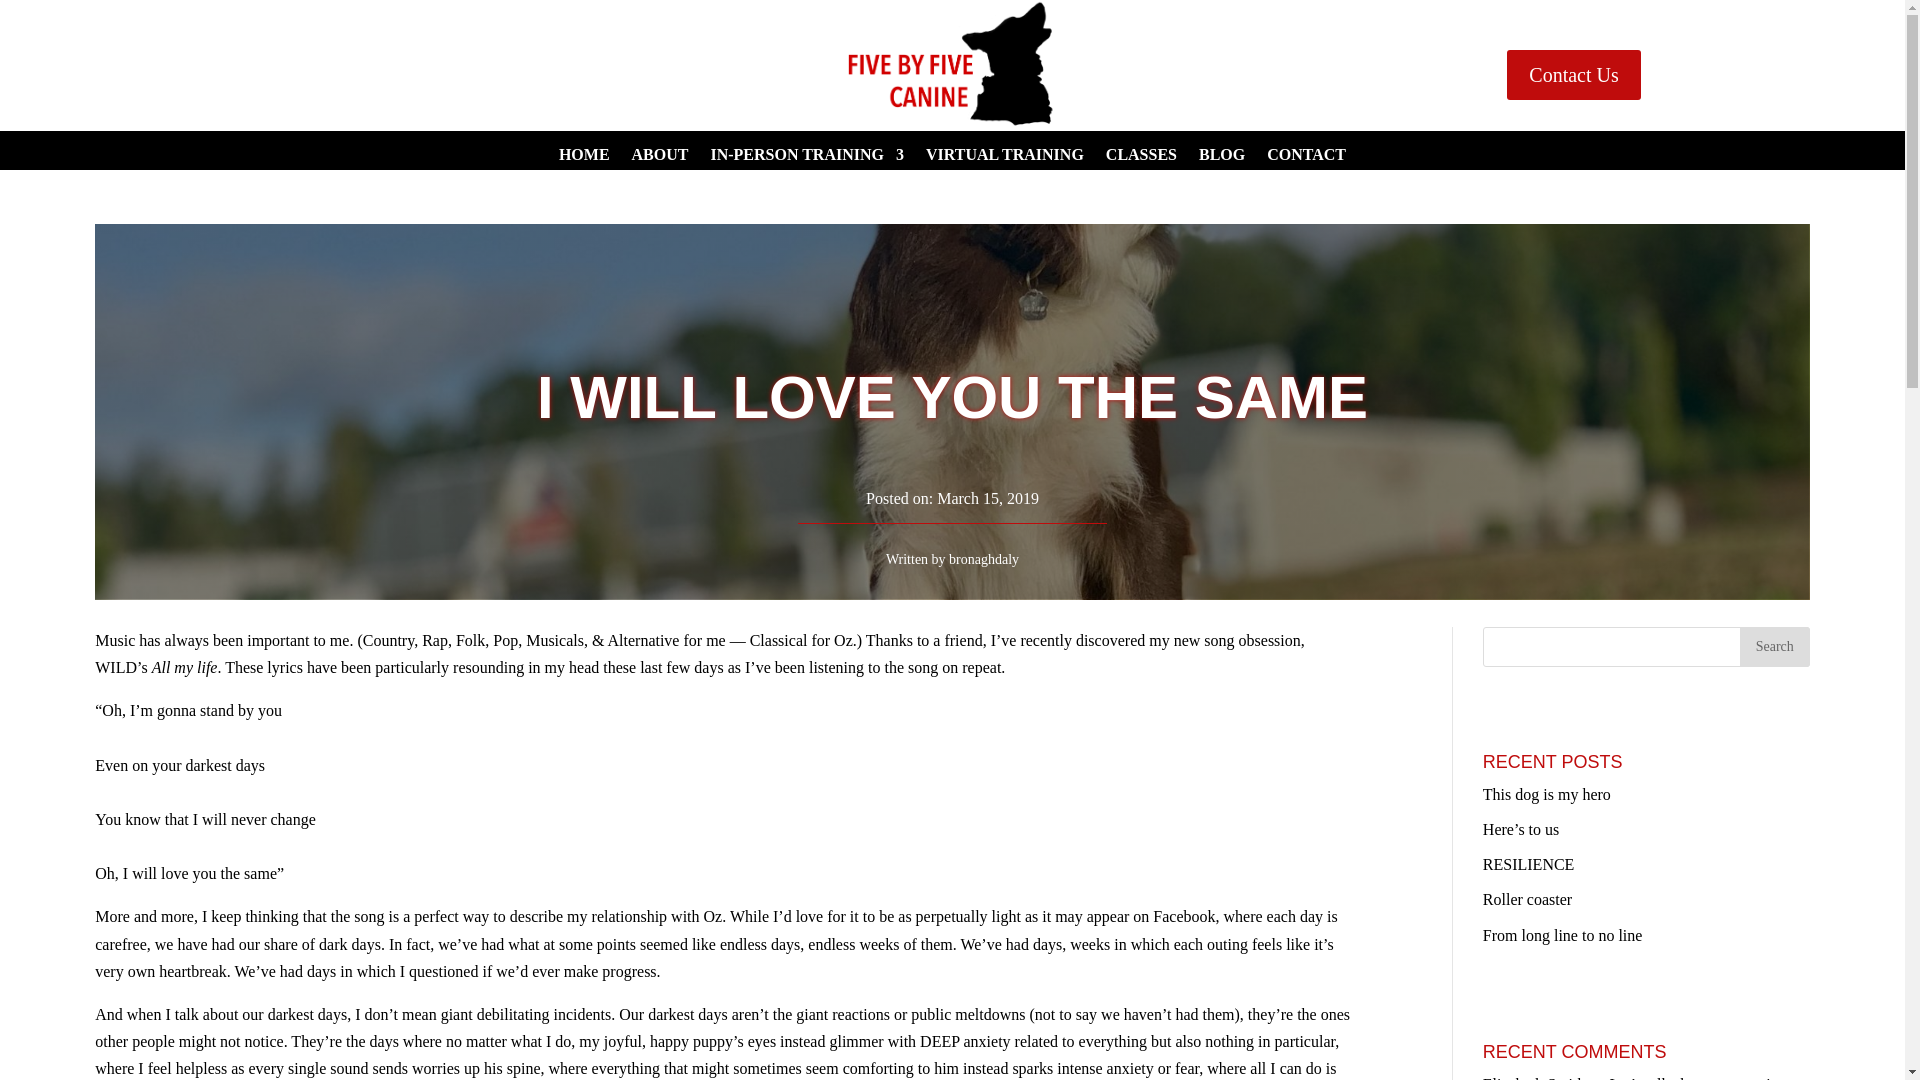  Describe the element at coordinates (660, 158) in the screenshot. I see `ABOUT` at that location.